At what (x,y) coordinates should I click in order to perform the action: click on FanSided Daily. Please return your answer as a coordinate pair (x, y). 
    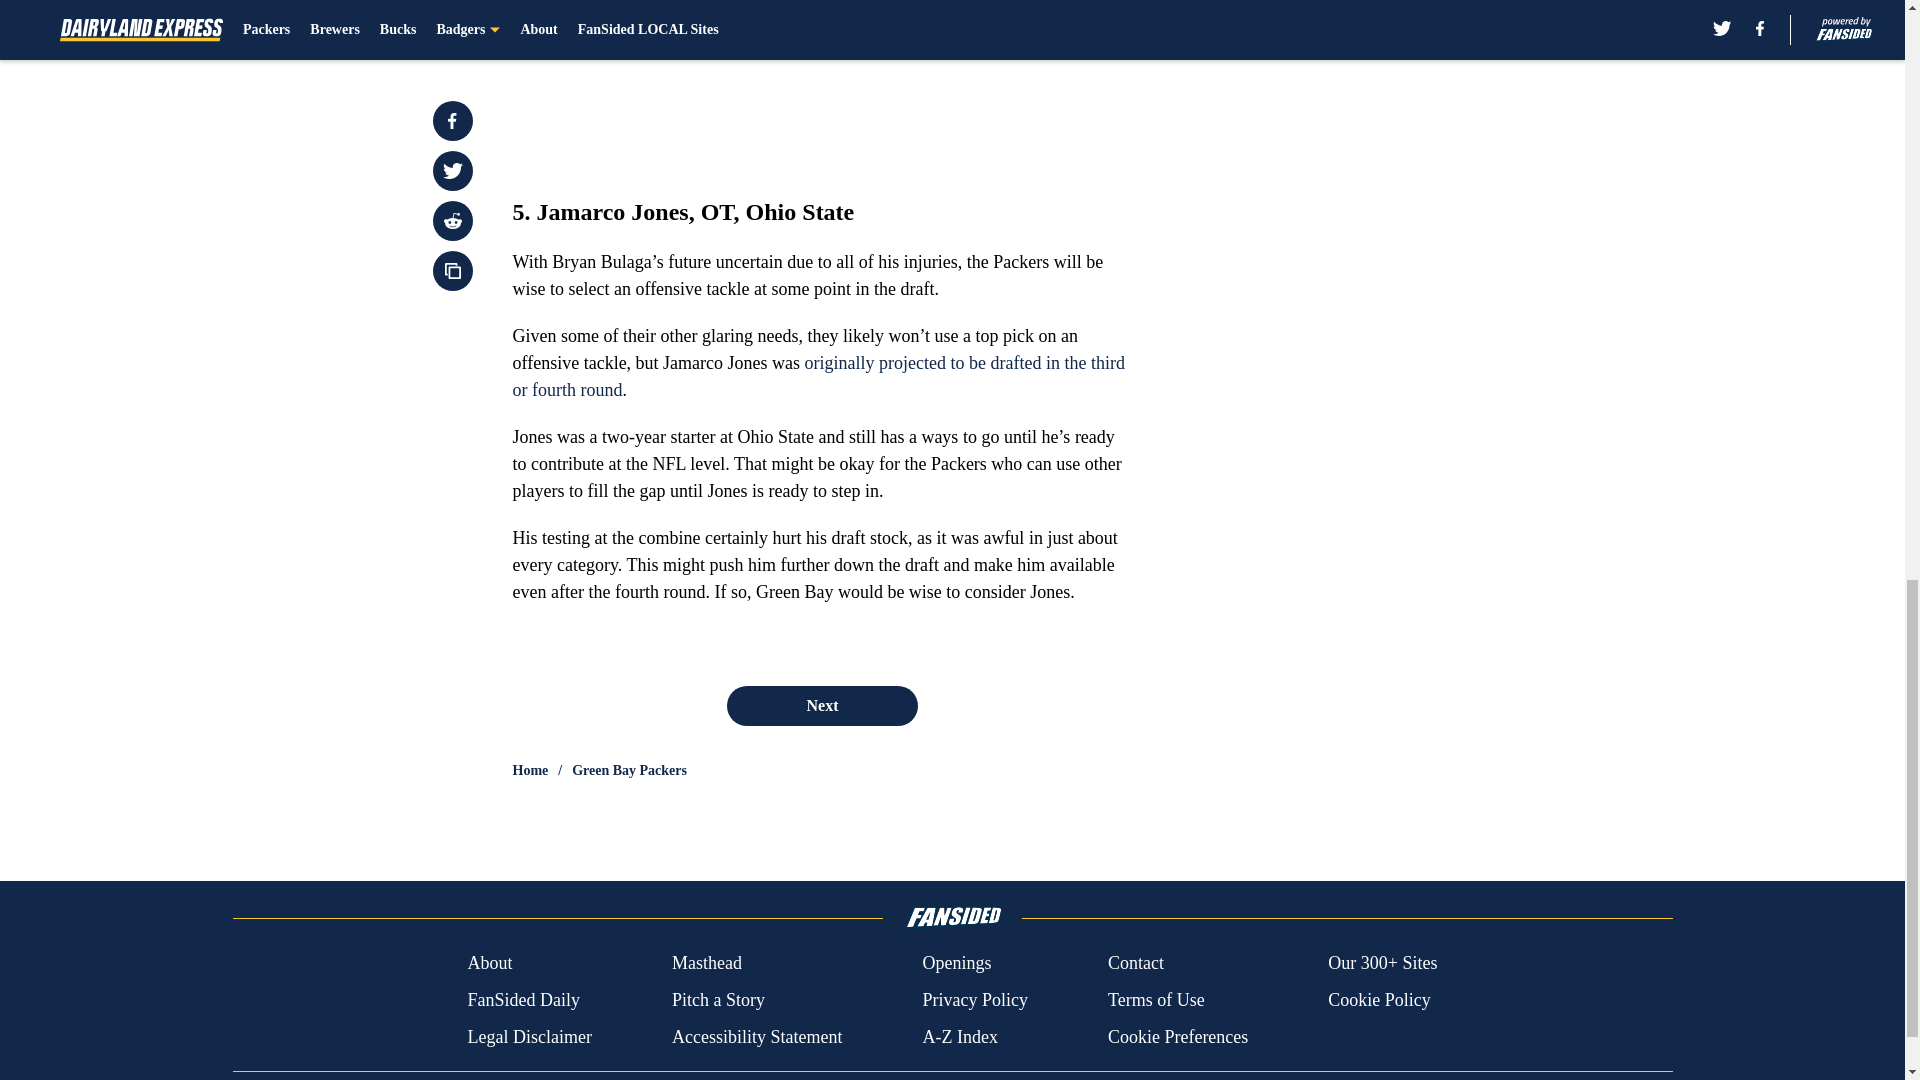
    Looking at the image, I should click on (522, 1000).